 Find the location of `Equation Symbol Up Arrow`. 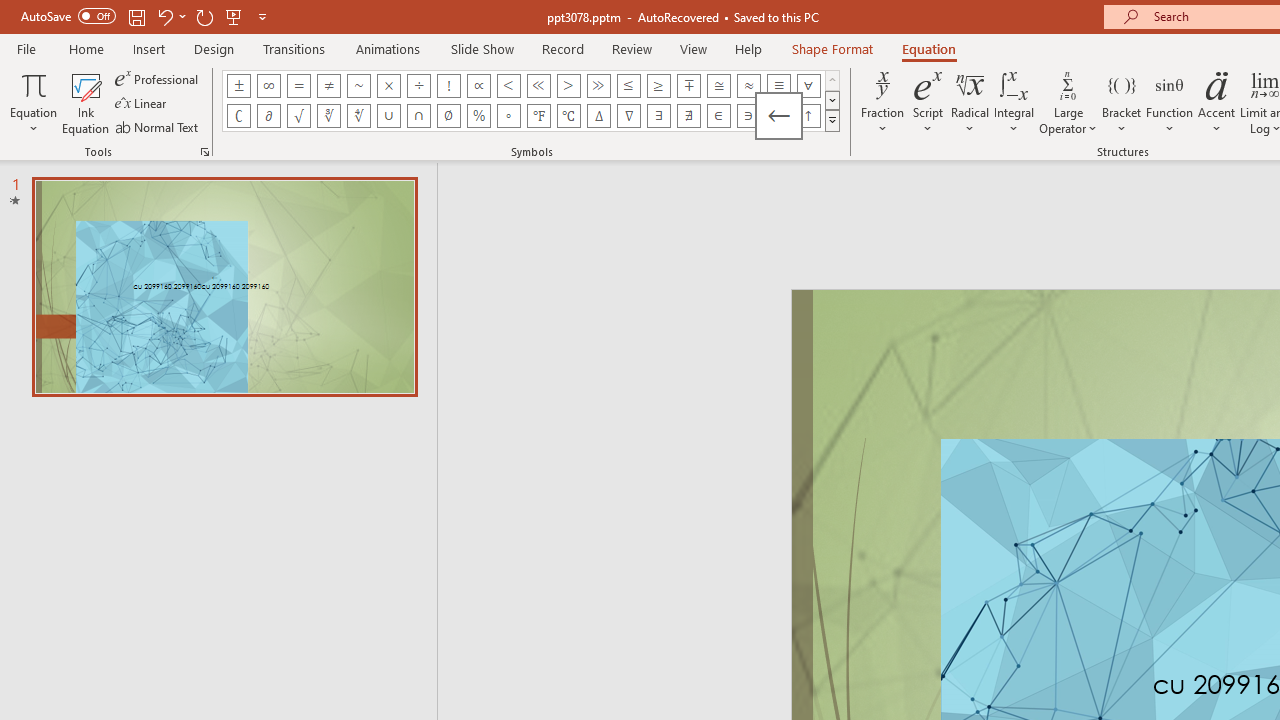

Equation Symbol Up Arrow is located at coordinates (808, 116).